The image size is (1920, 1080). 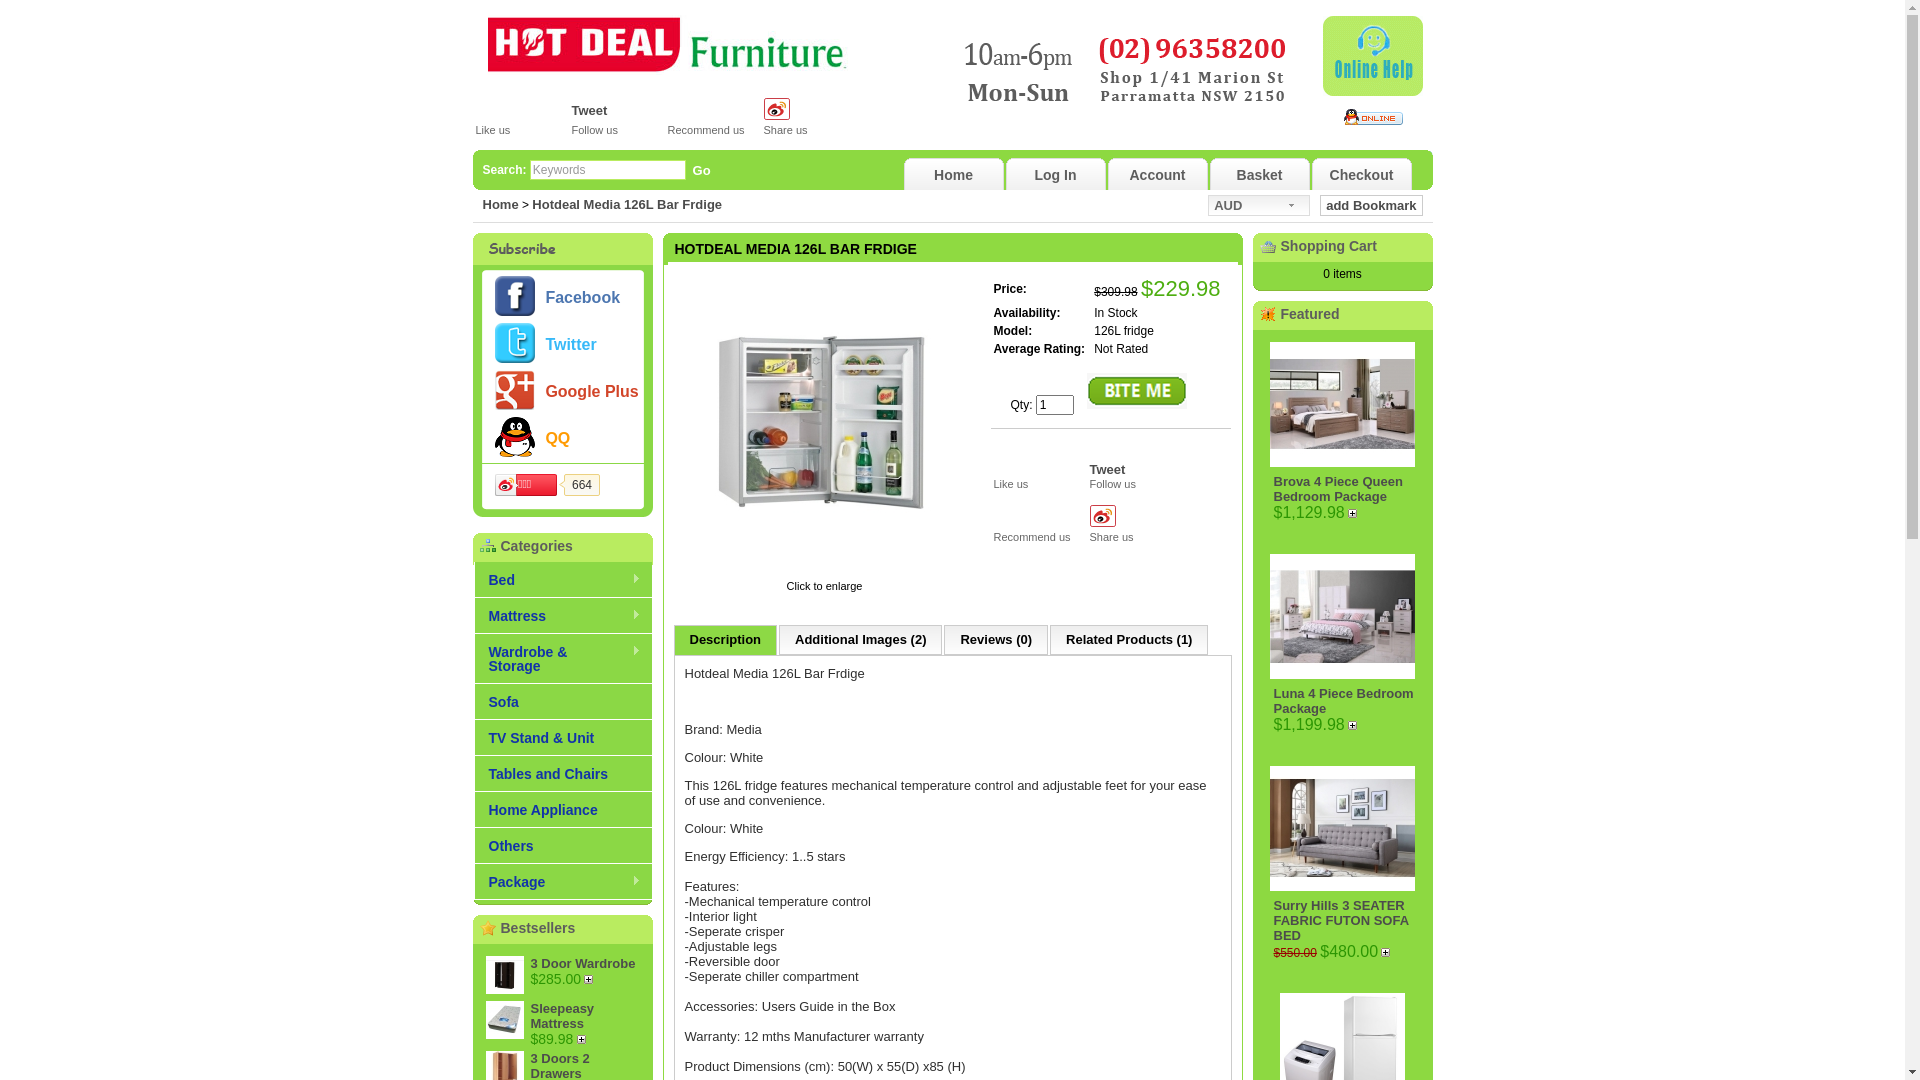 I want to click on Add to Cart, so click(x=1355, y=514).